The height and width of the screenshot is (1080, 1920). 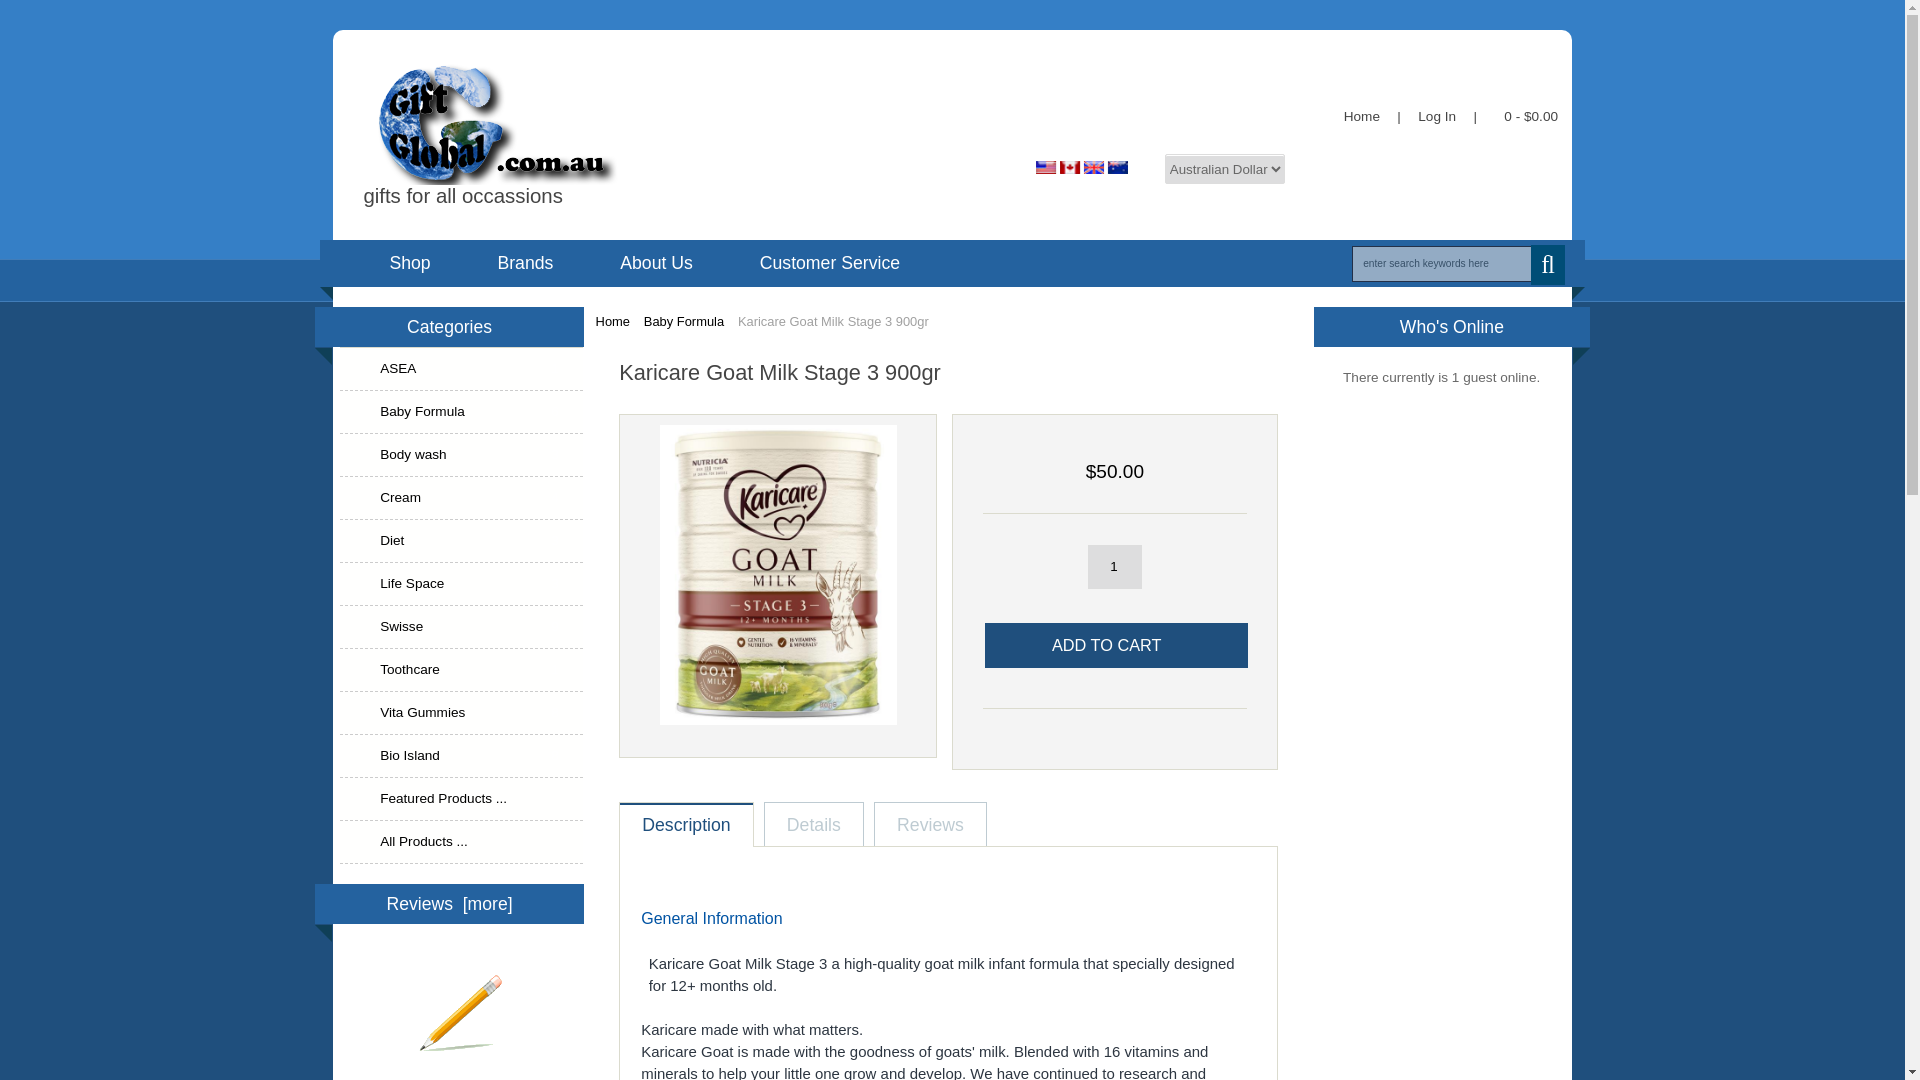 What do you see at coordinates (461, 1014) in the screenshot?
I see ` Write a review on this product. ` at bounding box center [461, 1014].